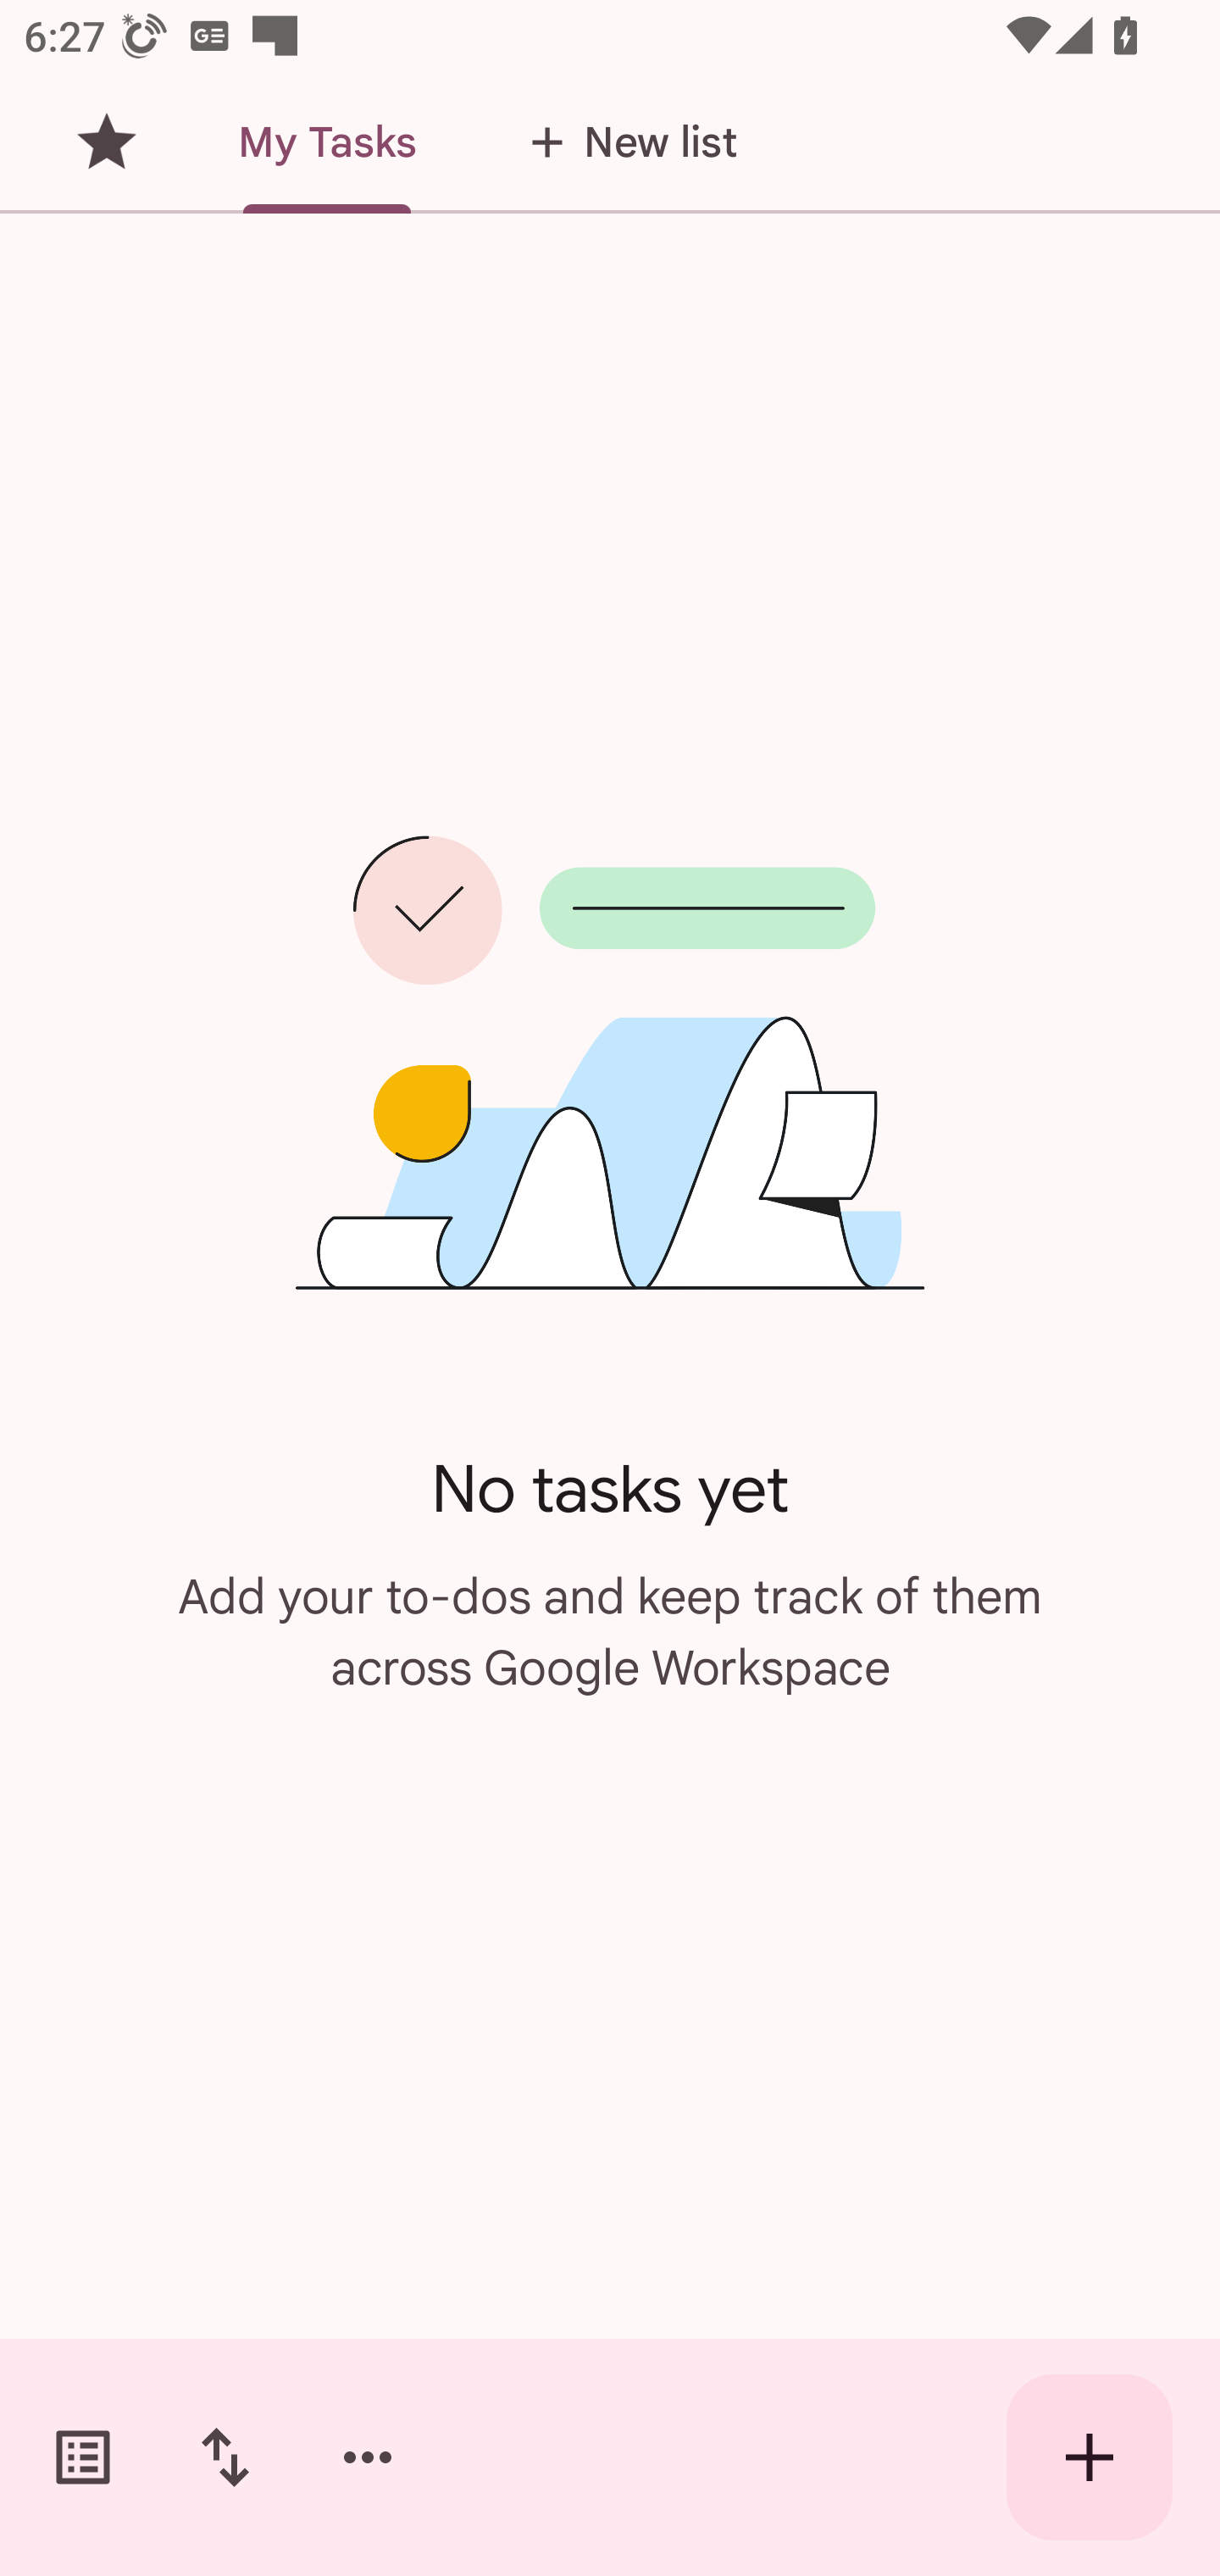 The width and height of the screenshot is (1220, 2576). What do you see at coordinates (107, 142) in the screenshot?
I see `Starred` at bounding box center [107, 142].